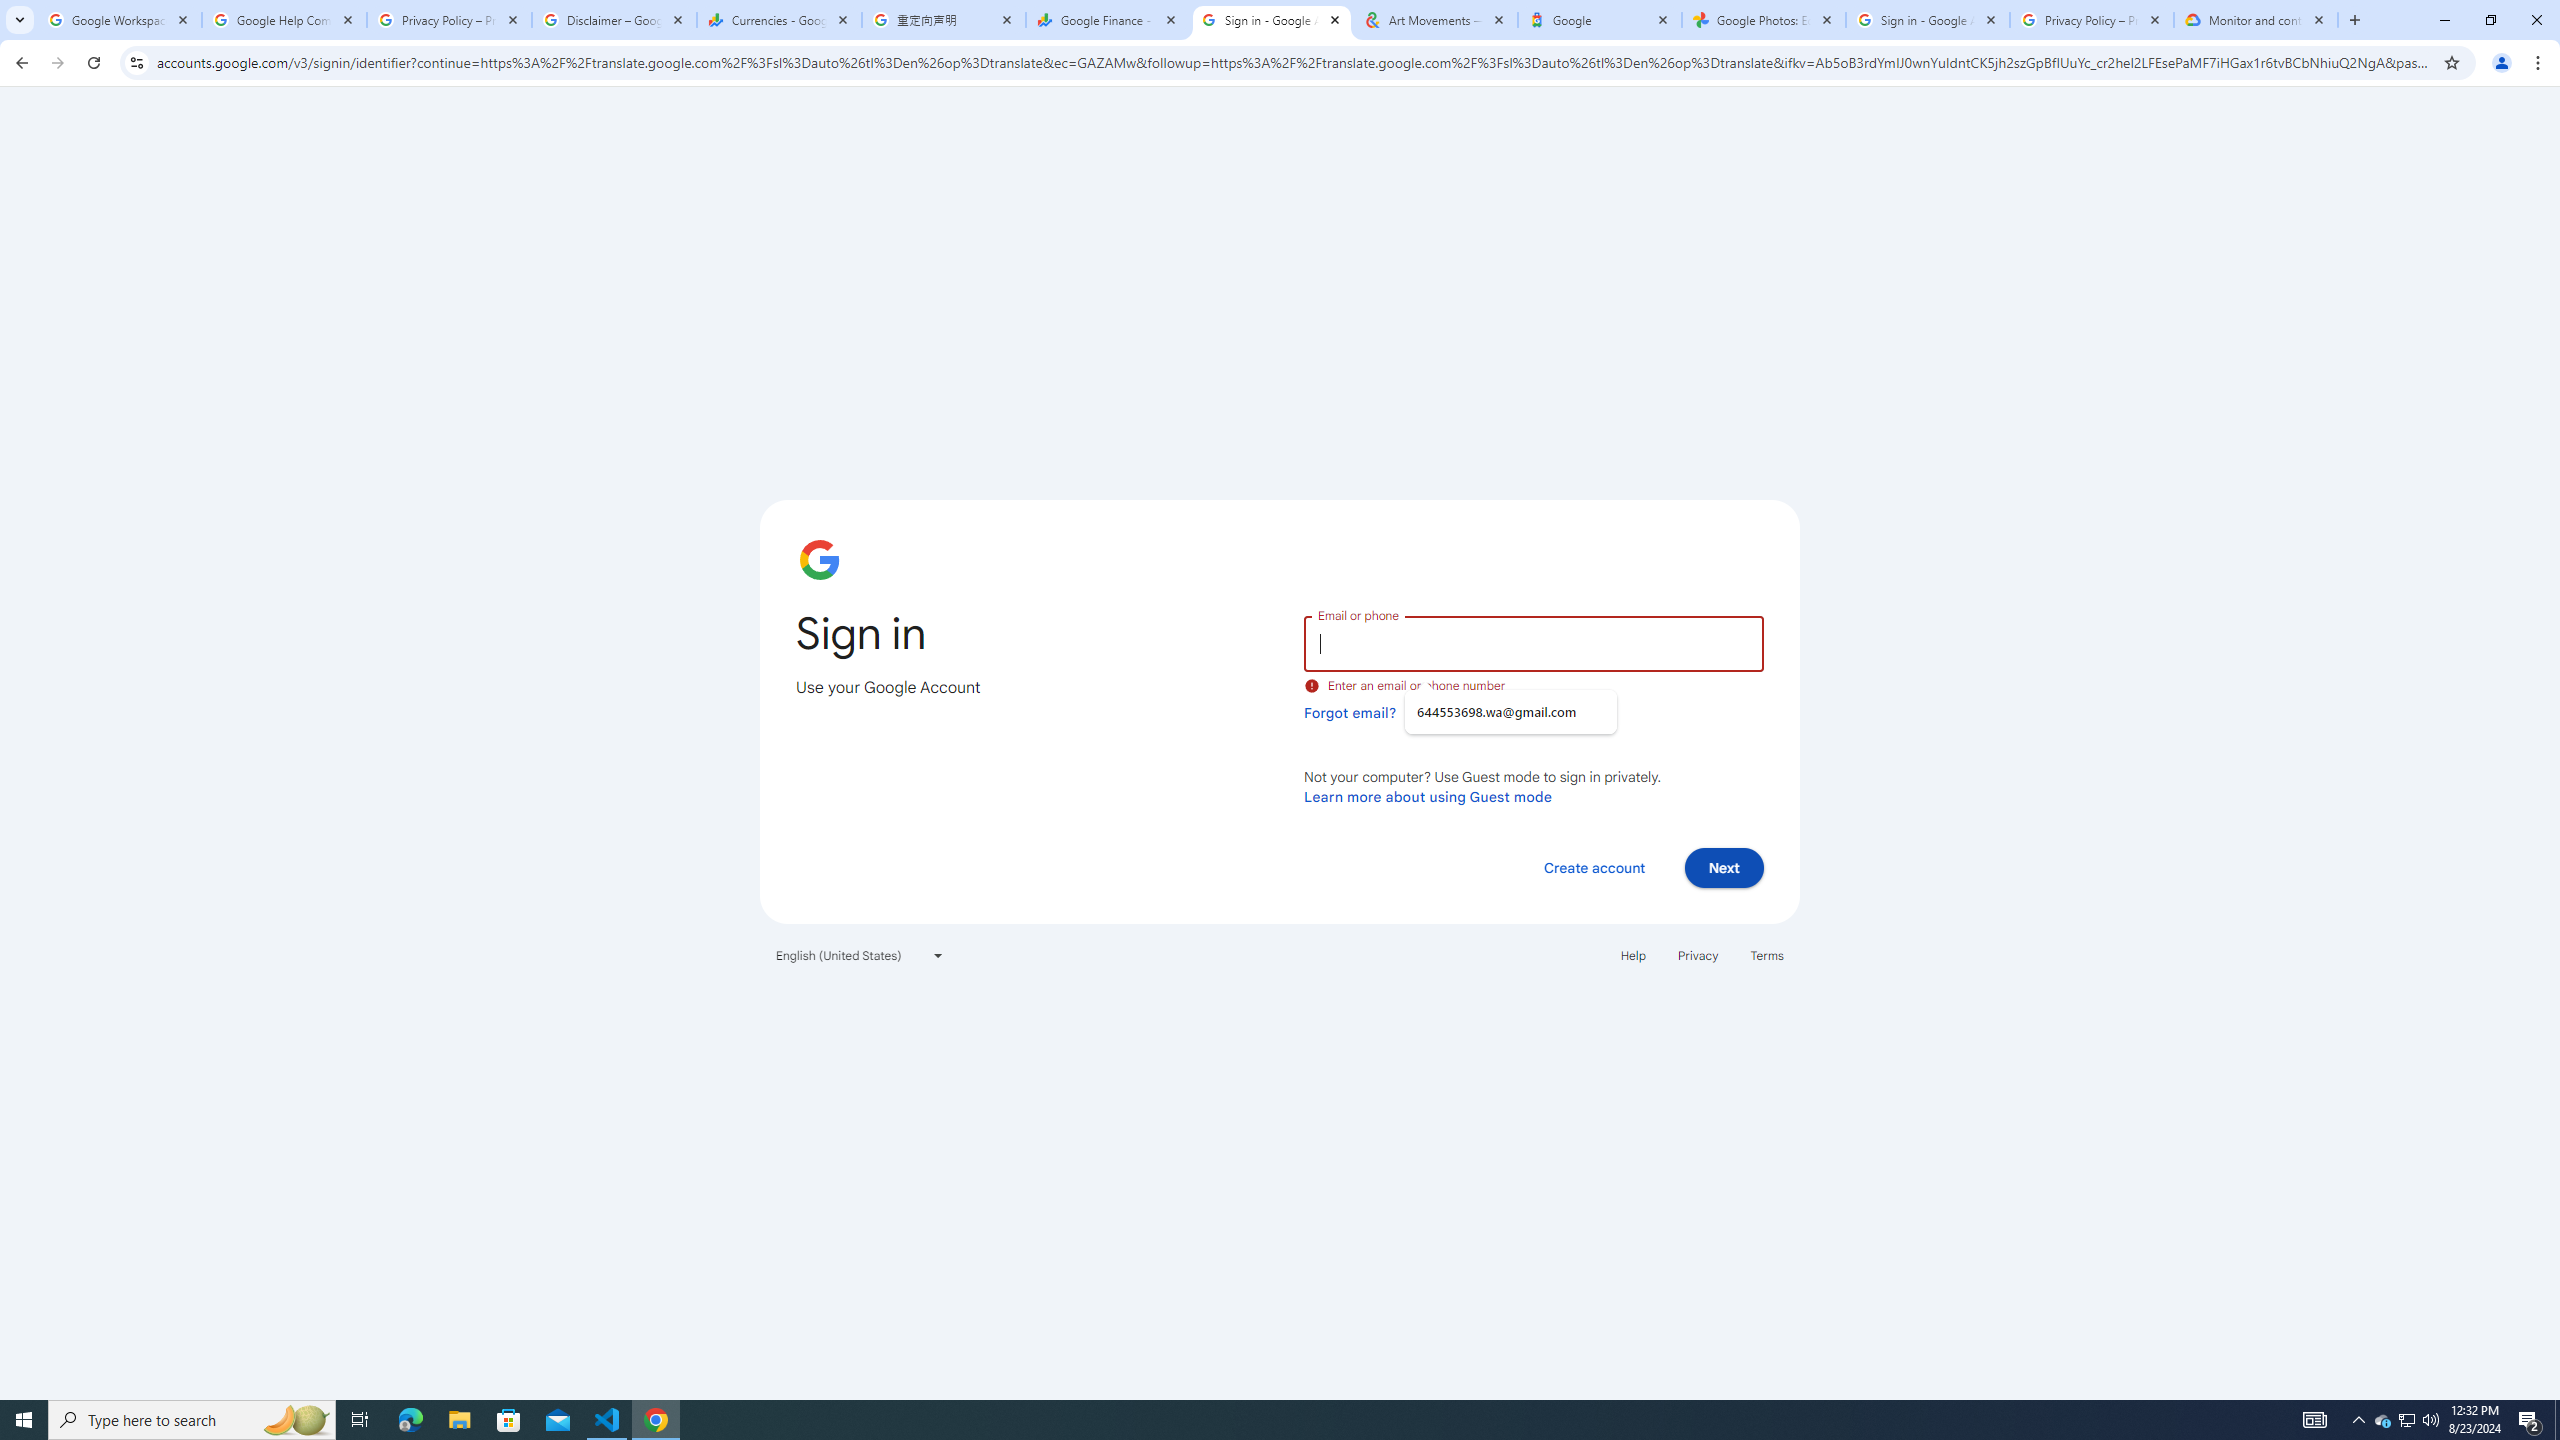  Describe the element at coordinates (118, 20) in the screenshot. I see `Google Workspace Admin Community` at that location.